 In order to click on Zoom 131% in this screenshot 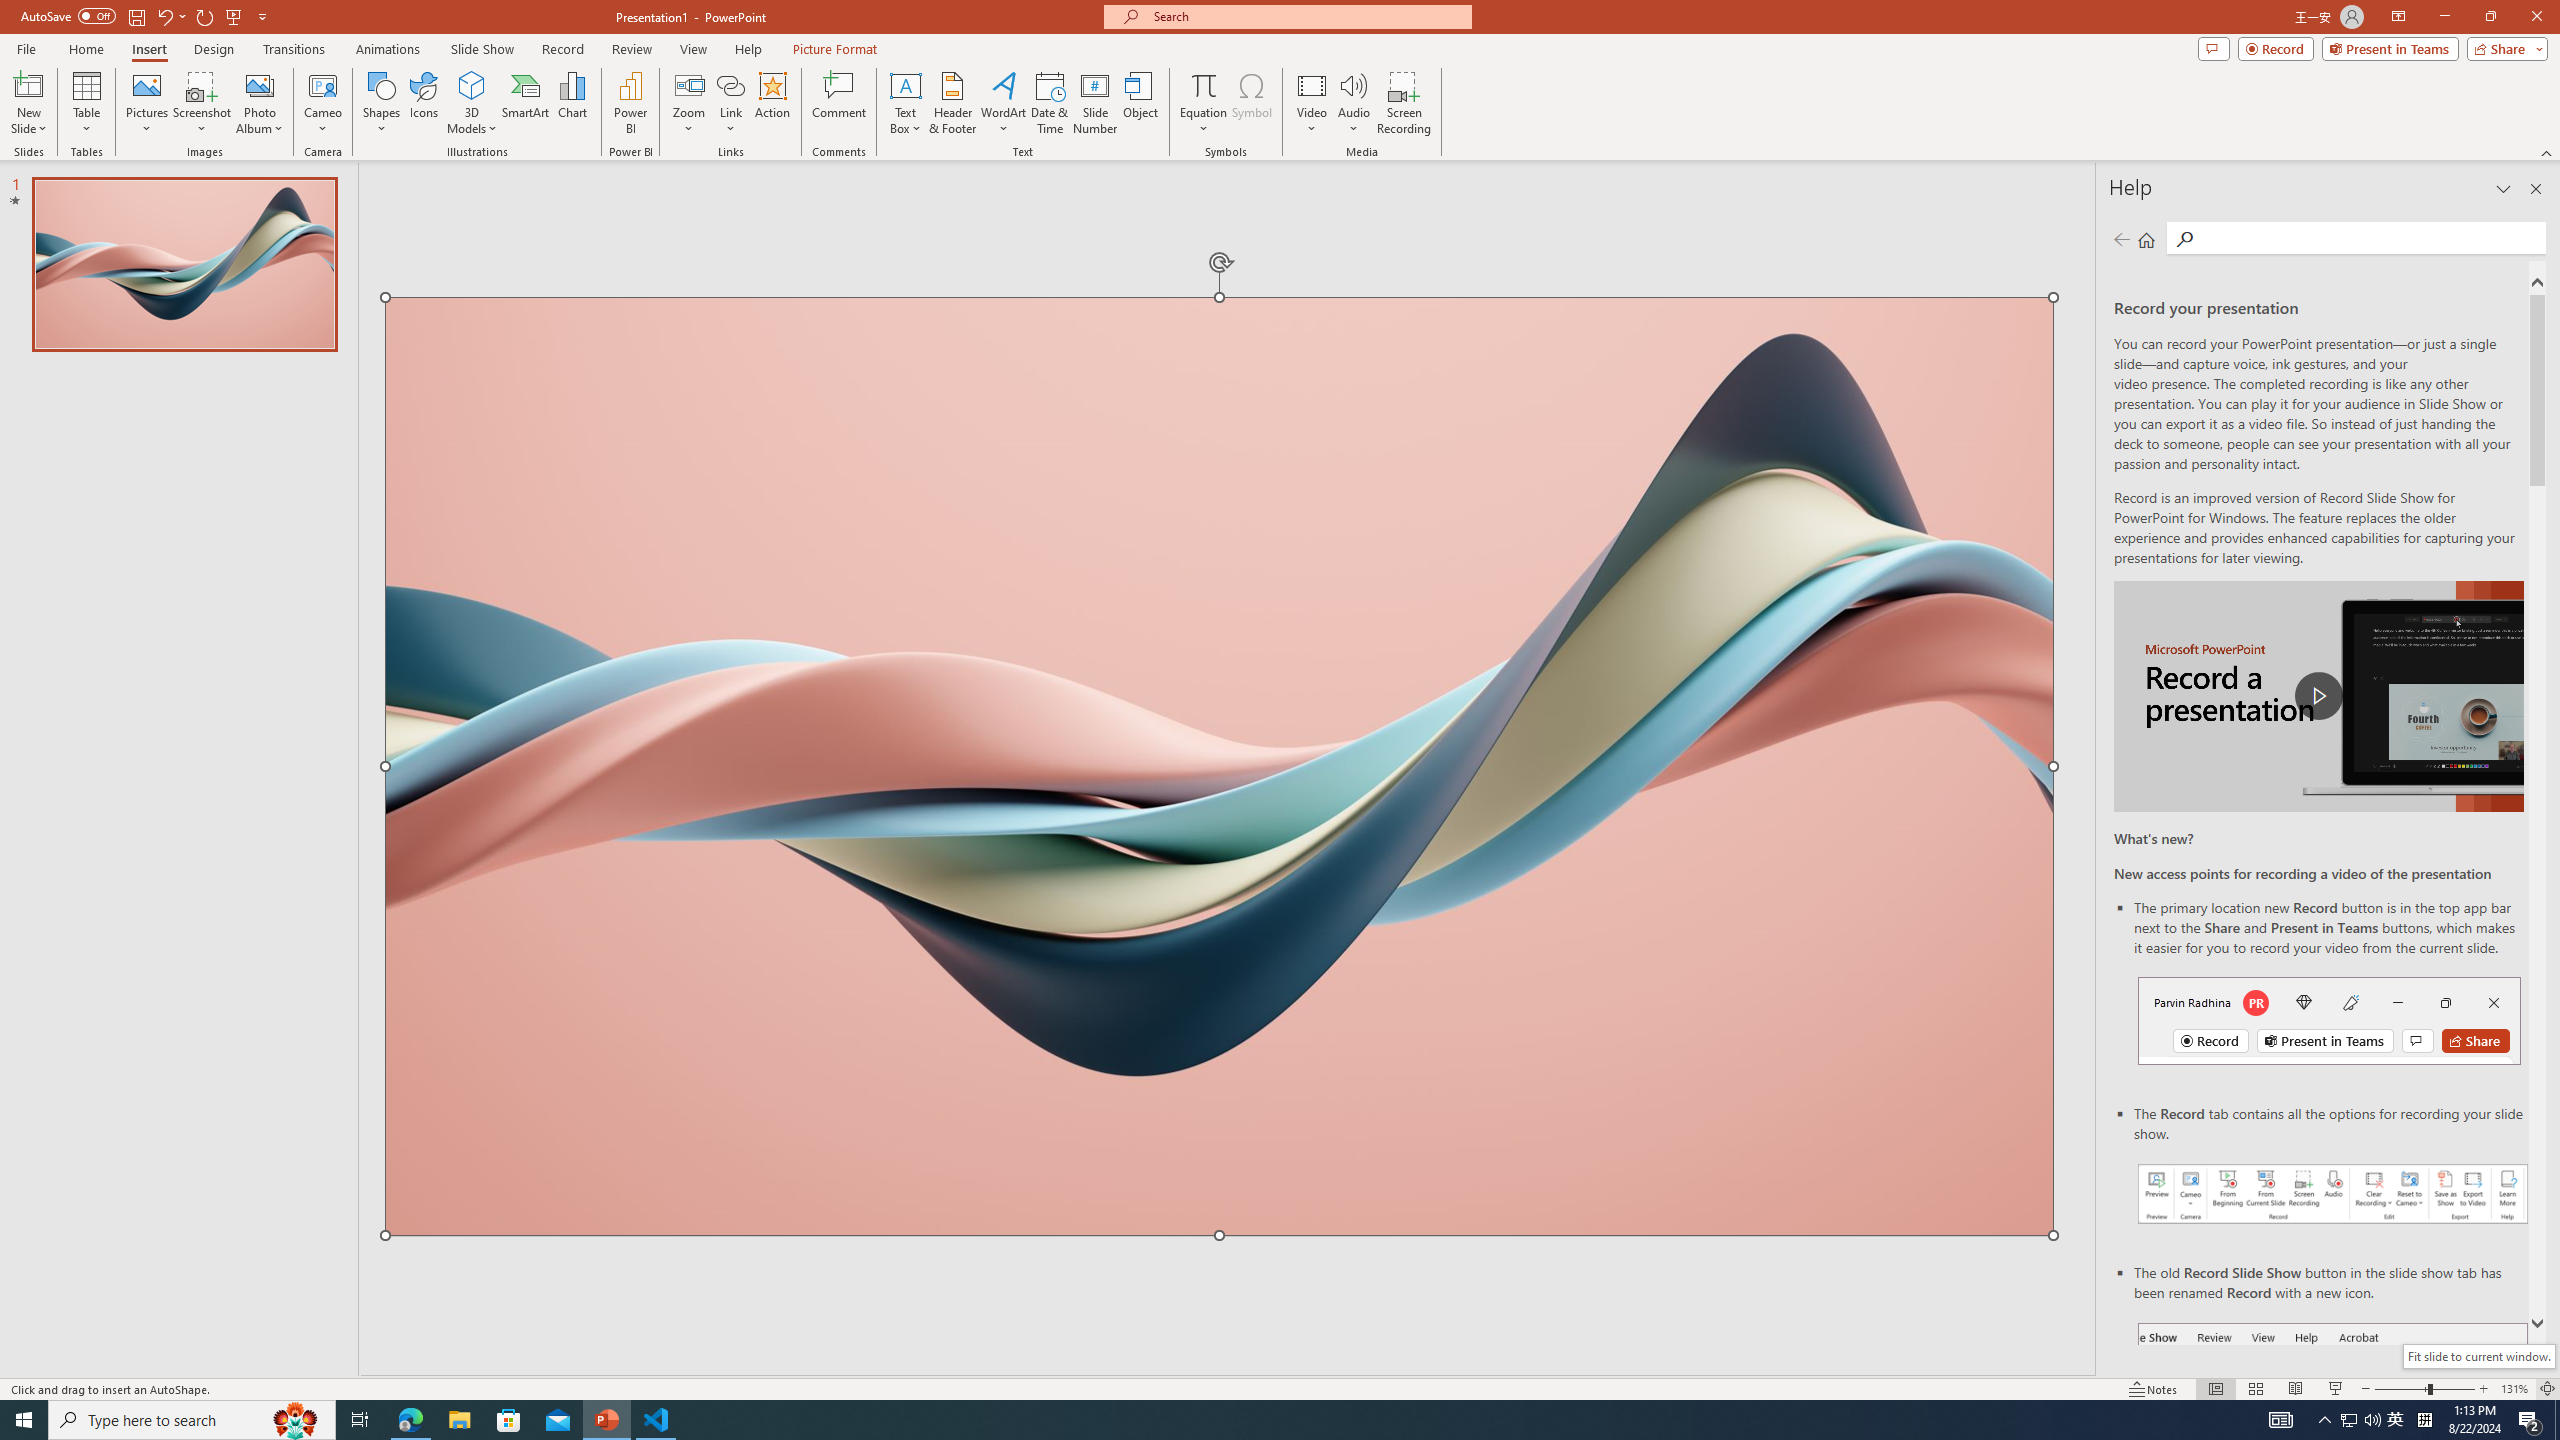, I will do `click(2514, 1389)`.